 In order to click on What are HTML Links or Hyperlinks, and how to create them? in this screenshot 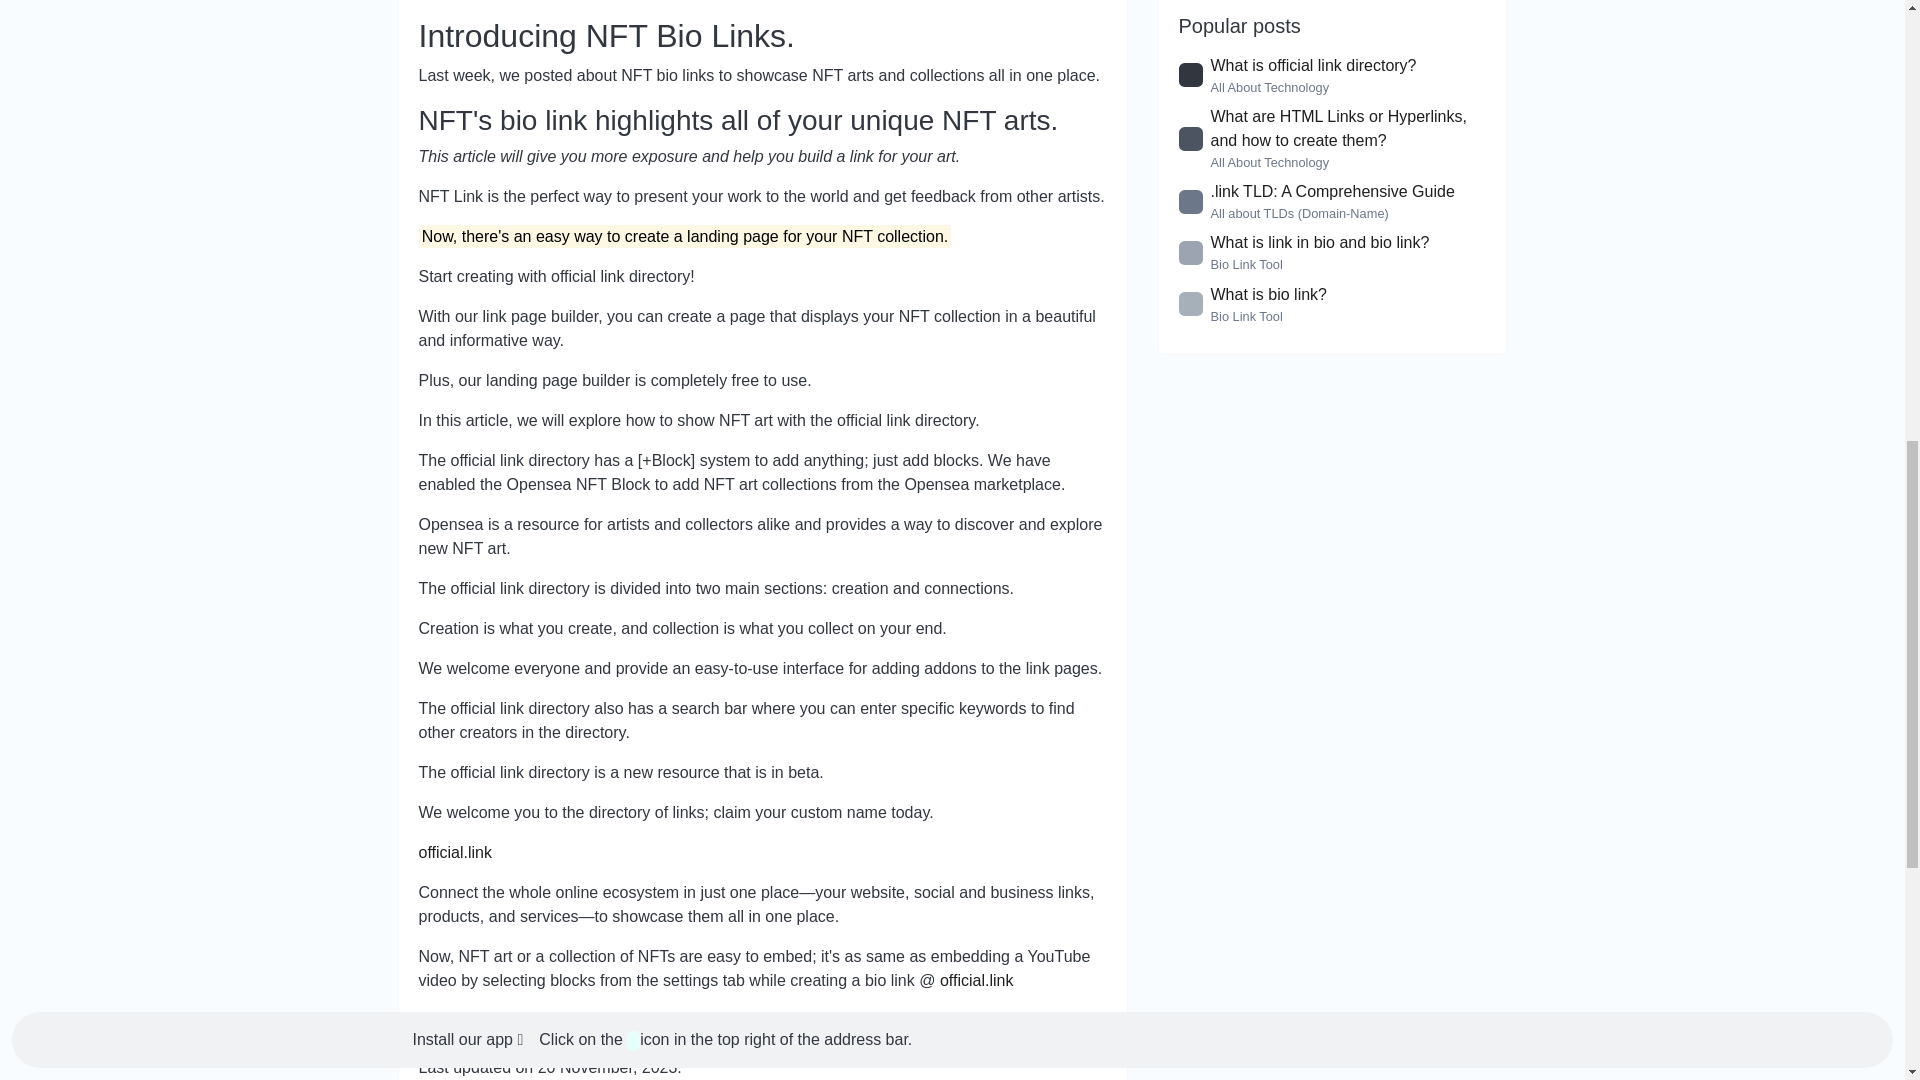, I will do `click(1338, 128)`.